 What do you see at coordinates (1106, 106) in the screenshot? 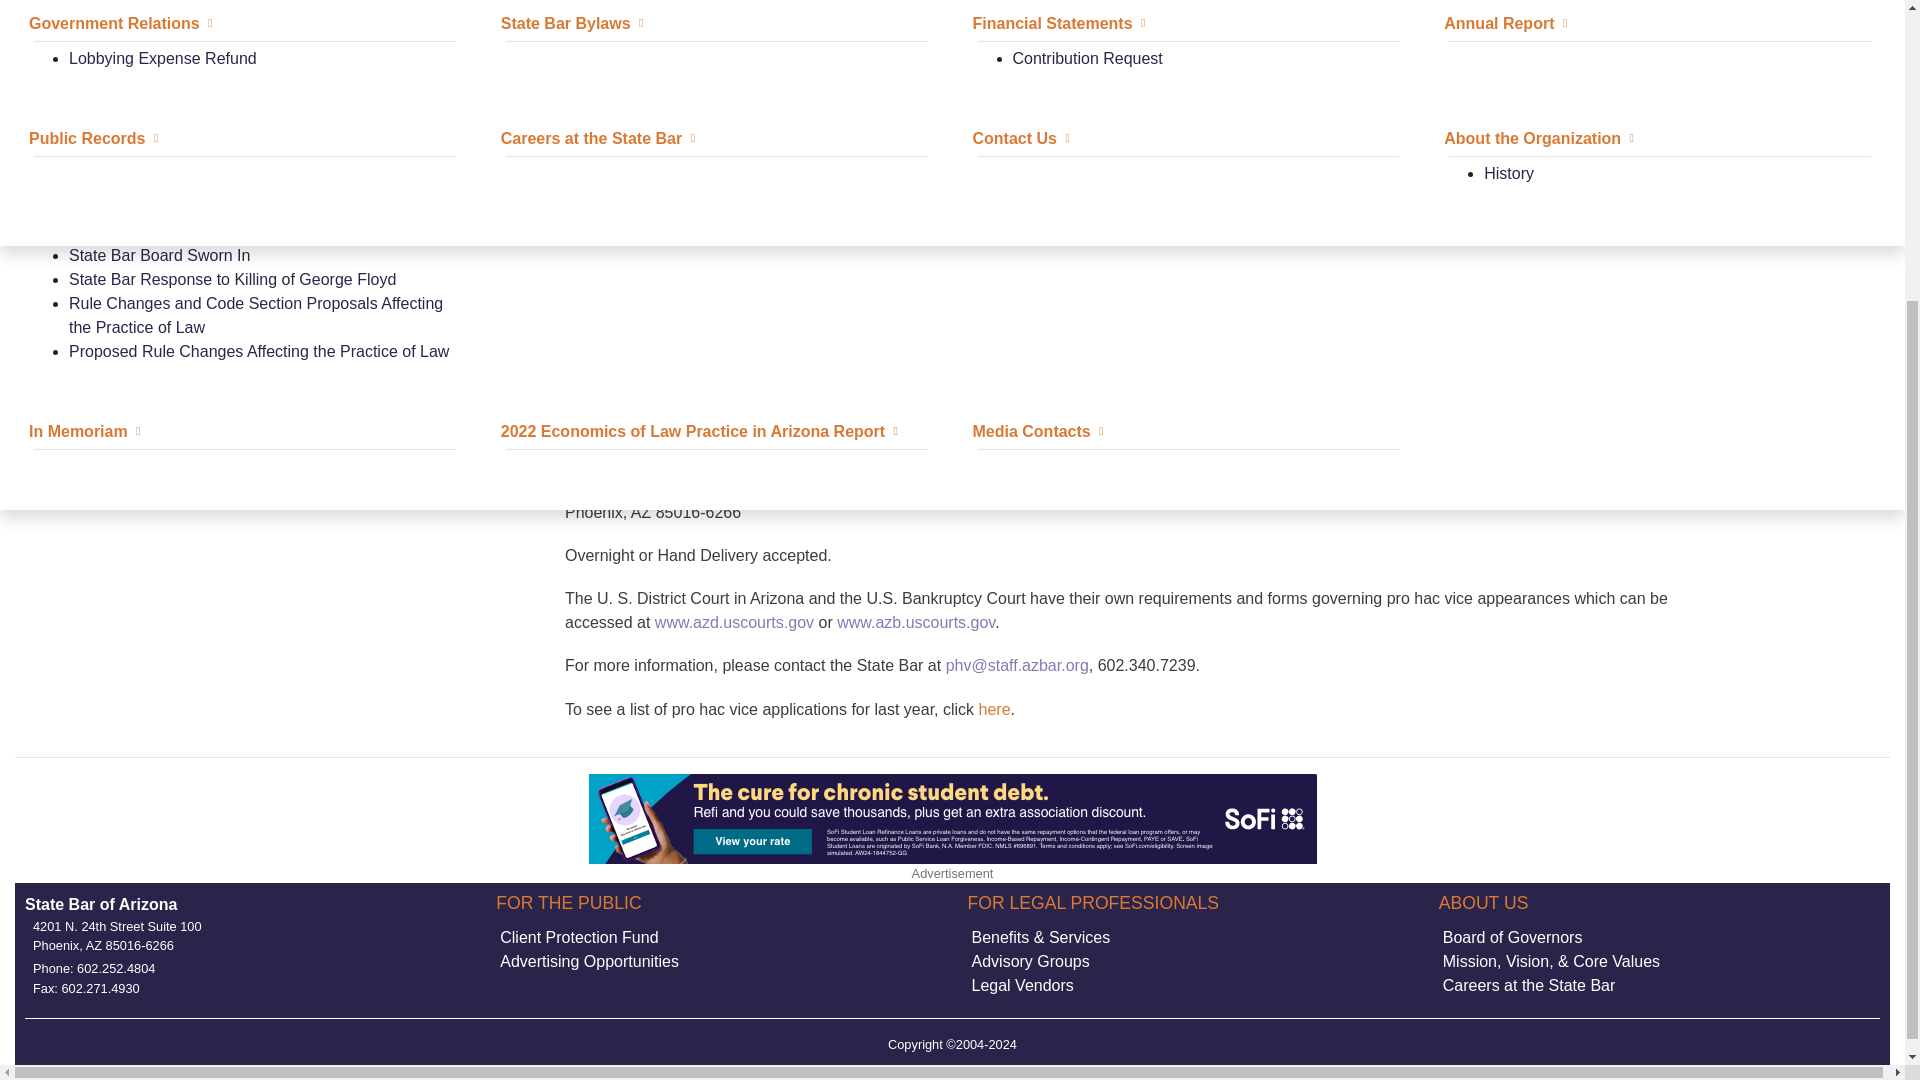
I see `Problems with Nonlawyers` at bounding box center [1106, 106].